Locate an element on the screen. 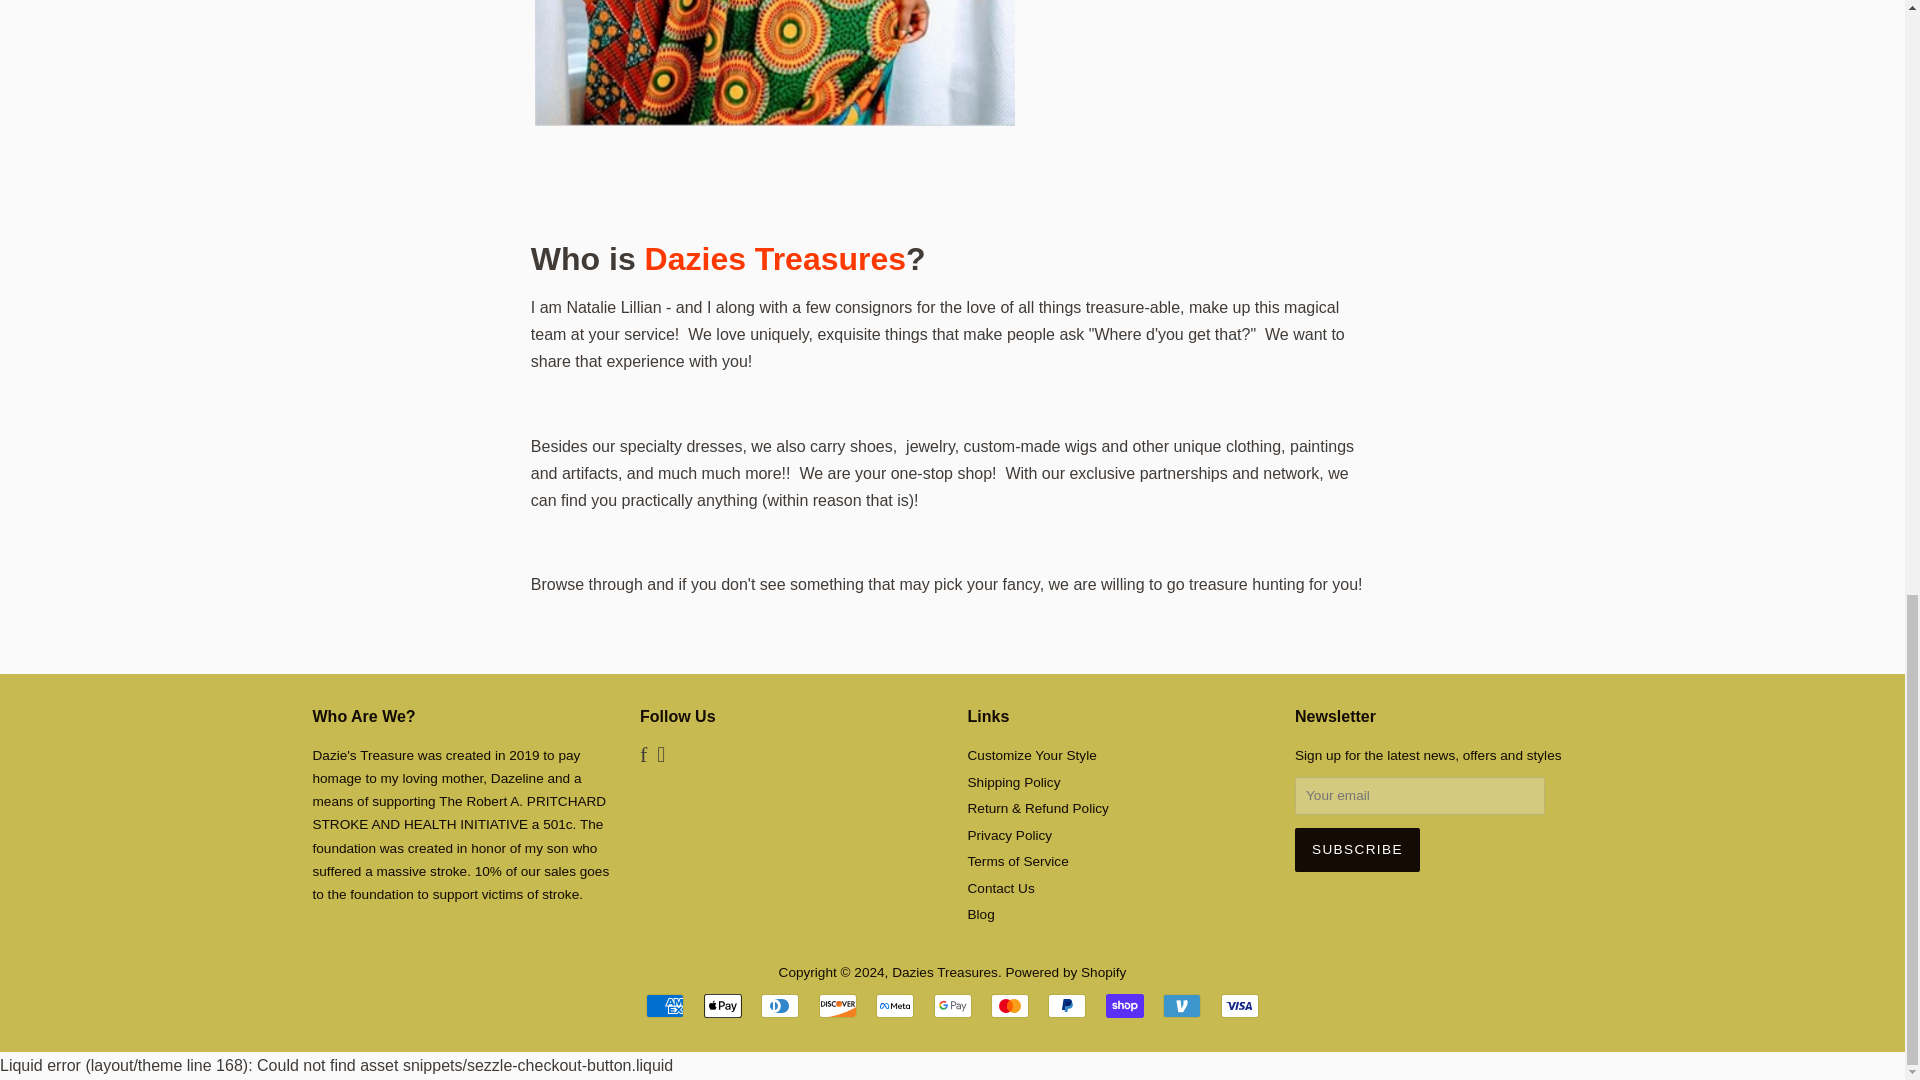 Image resolution: width=1920 pixels, height=1080 pixels. Meta Pay is located at coordinates (894, 1006).